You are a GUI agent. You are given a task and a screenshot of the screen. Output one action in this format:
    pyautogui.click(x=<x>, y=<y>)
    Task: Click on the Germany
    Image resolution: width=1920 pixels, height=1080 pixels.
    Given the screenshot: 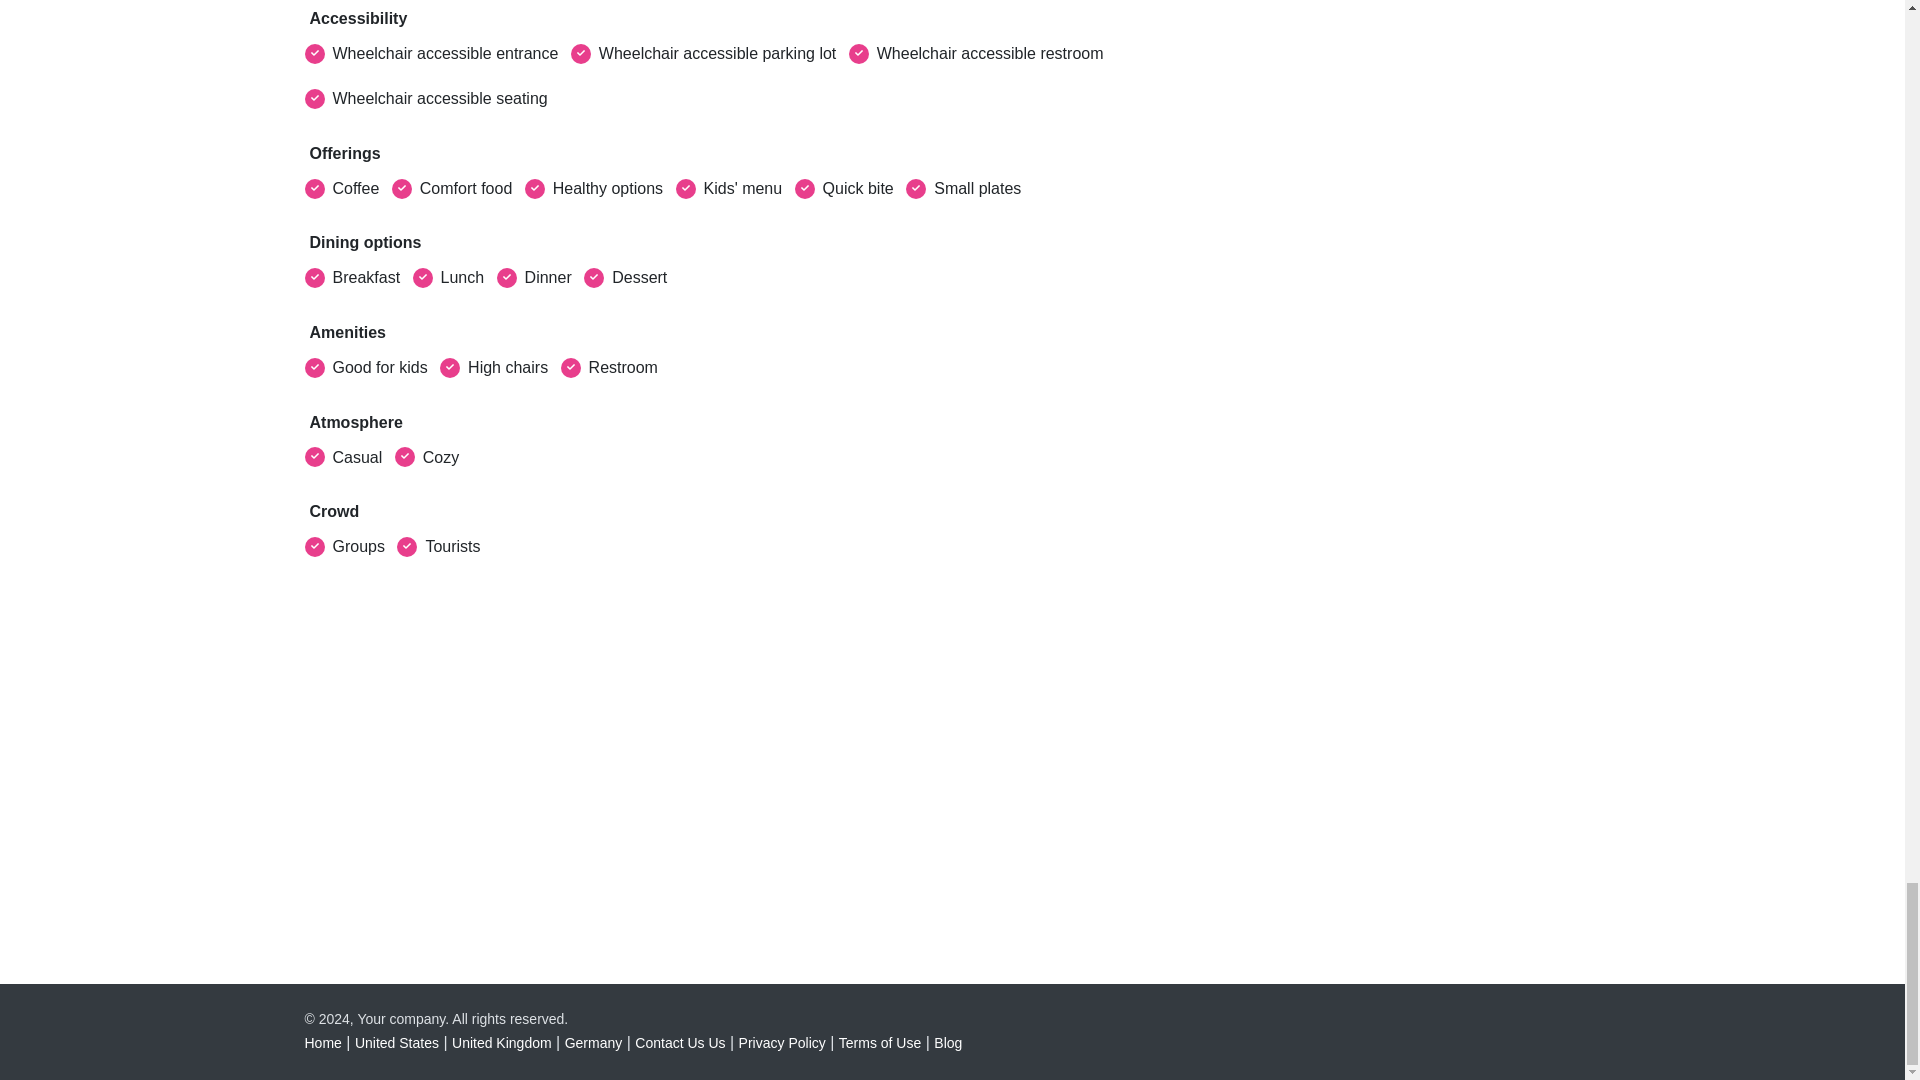 What is the action you would take?
    pyautogui.click(x=593, y=1042)
    